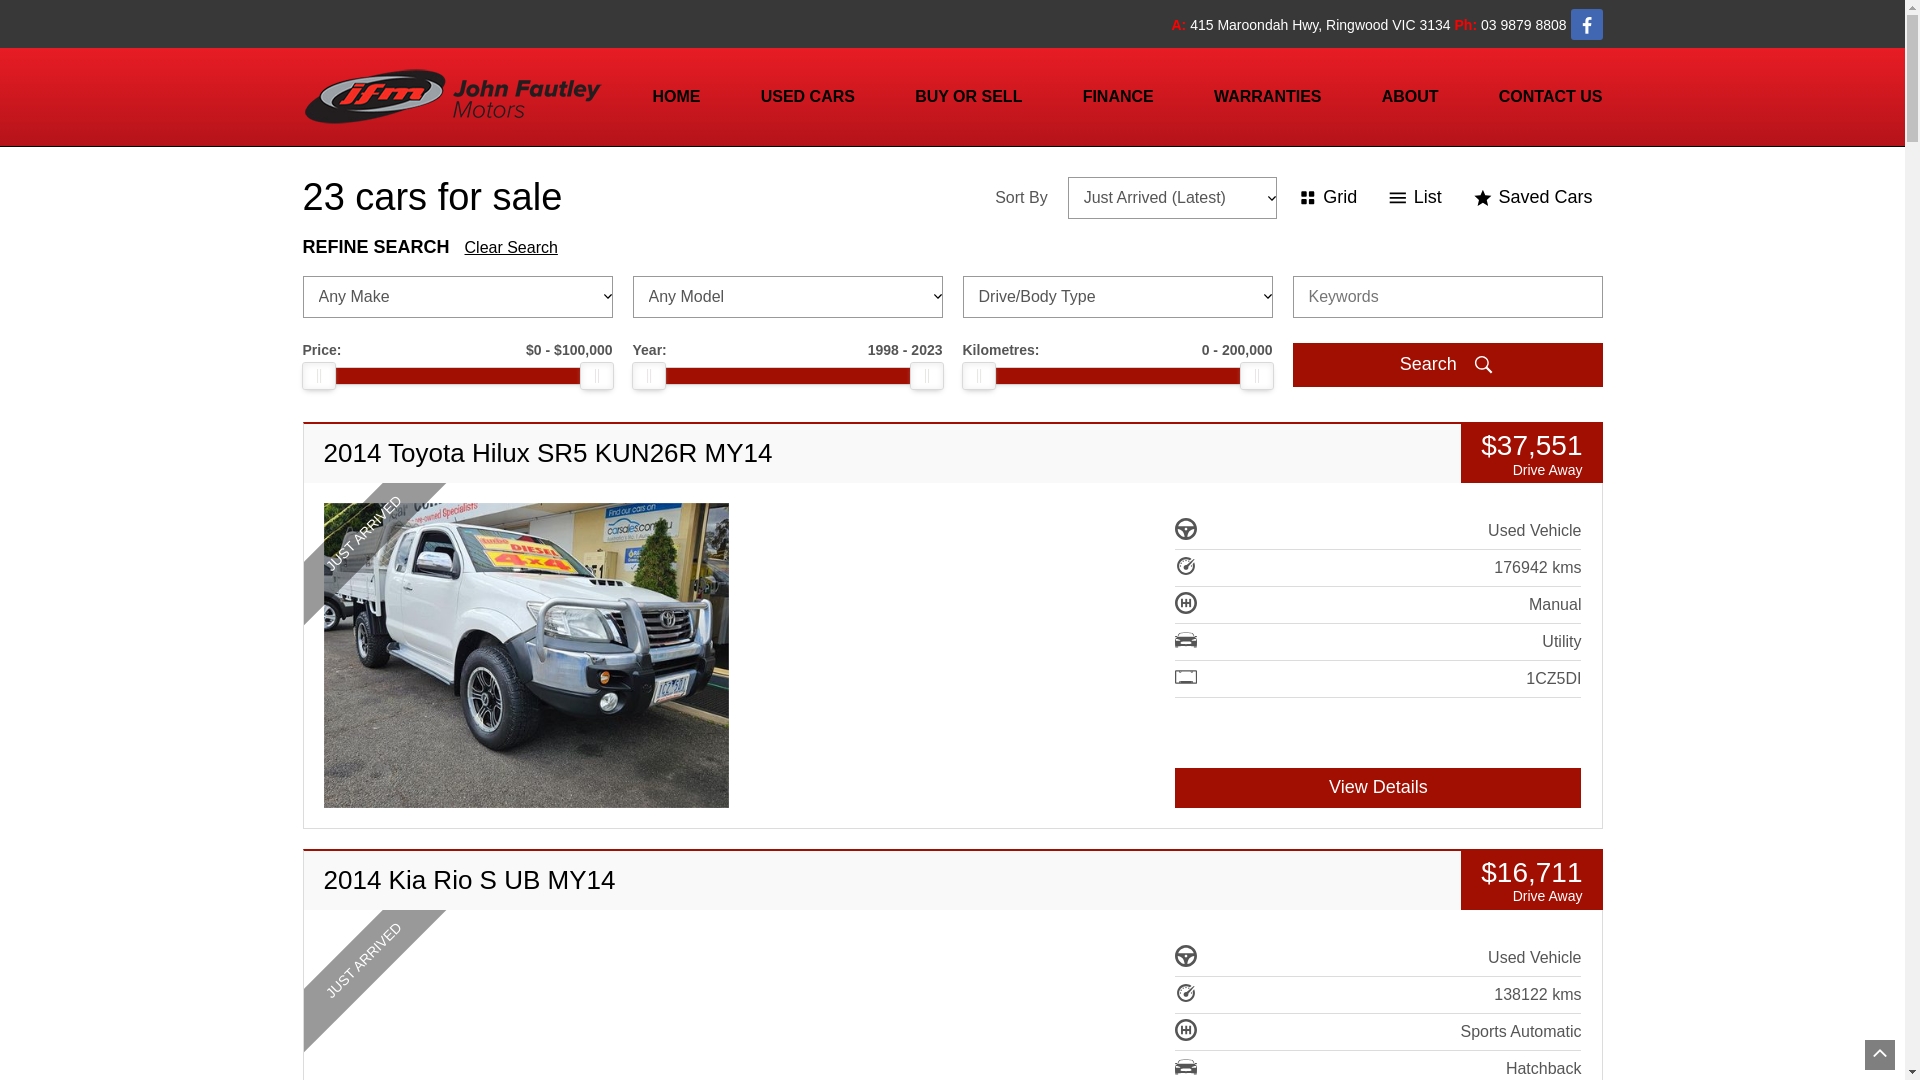 The height and width of the screenshot is (1080, 1920). Describe the element at coordinates (1532, 198) in the screenshot. I see `Saved Cars` at that location.